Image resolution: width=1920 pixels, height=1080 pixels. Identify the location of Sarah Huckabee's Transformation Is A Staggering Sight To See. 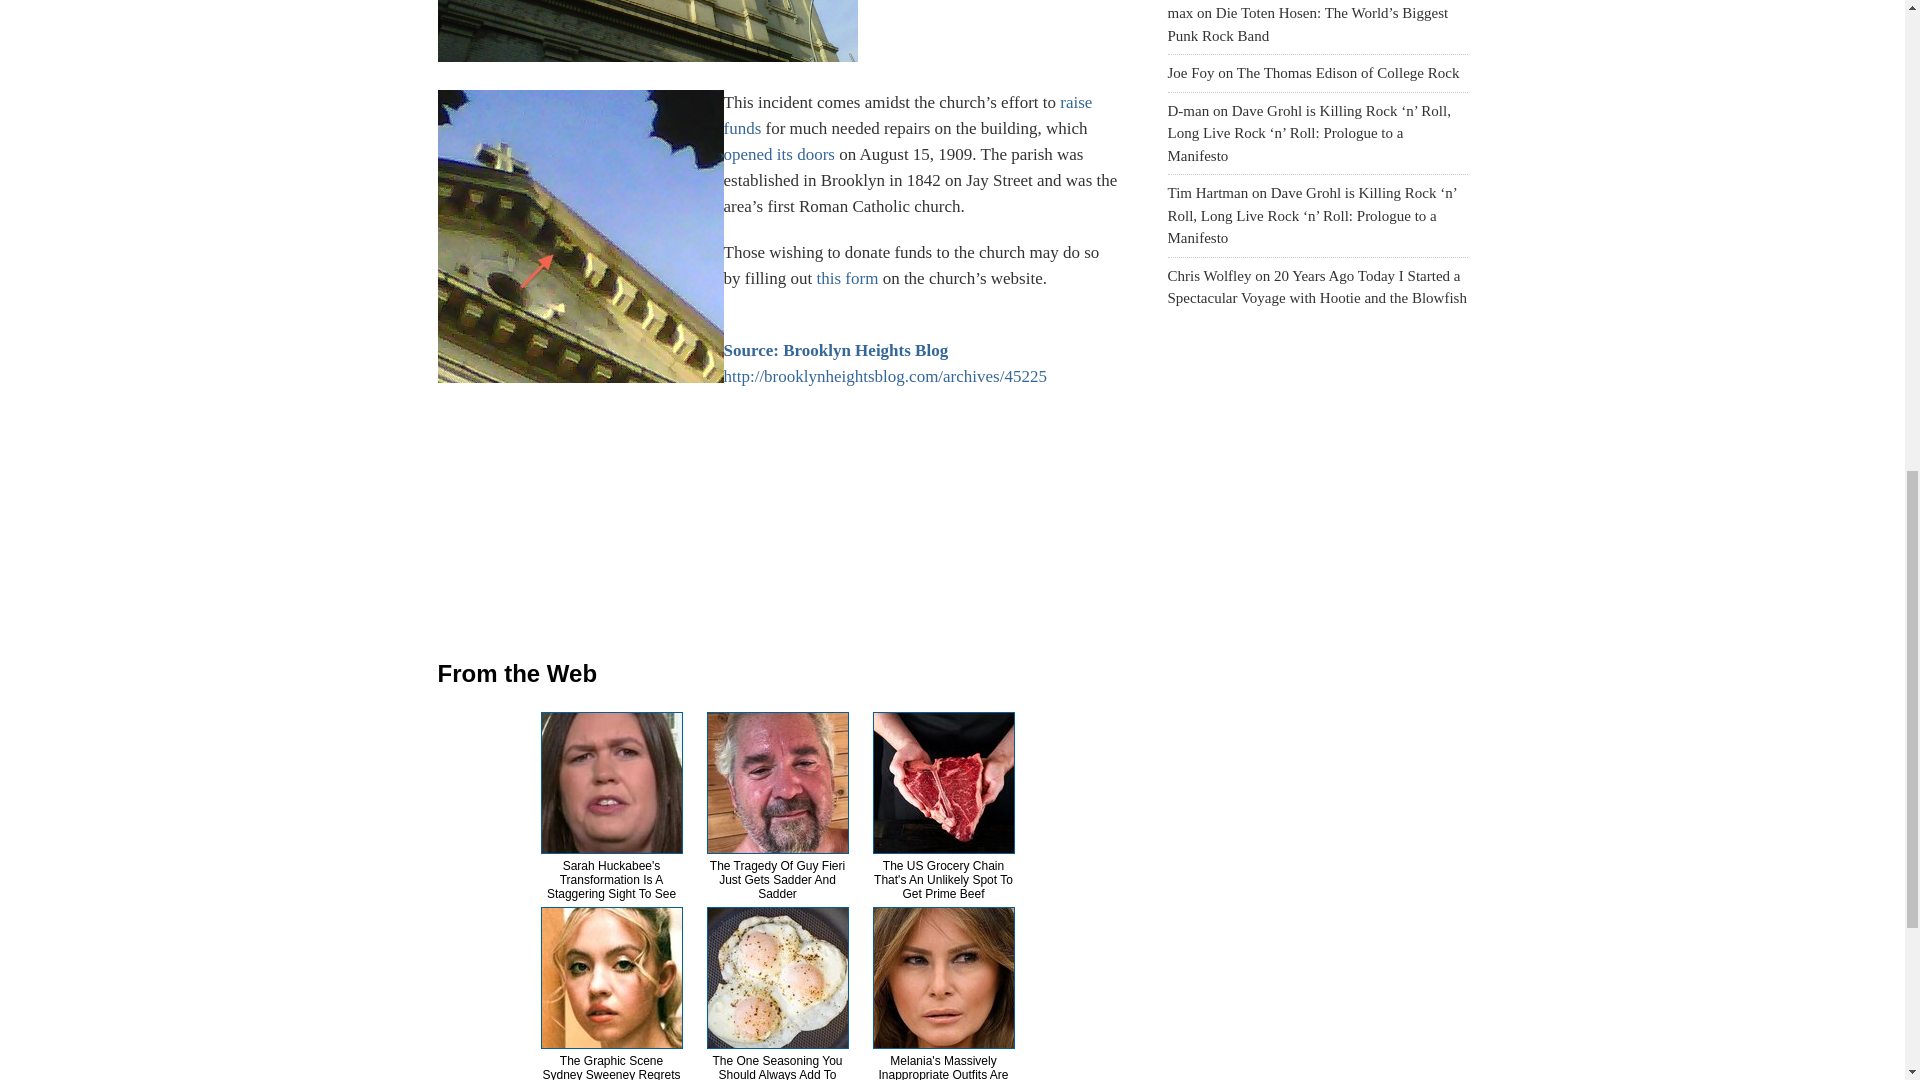
(611, 879).